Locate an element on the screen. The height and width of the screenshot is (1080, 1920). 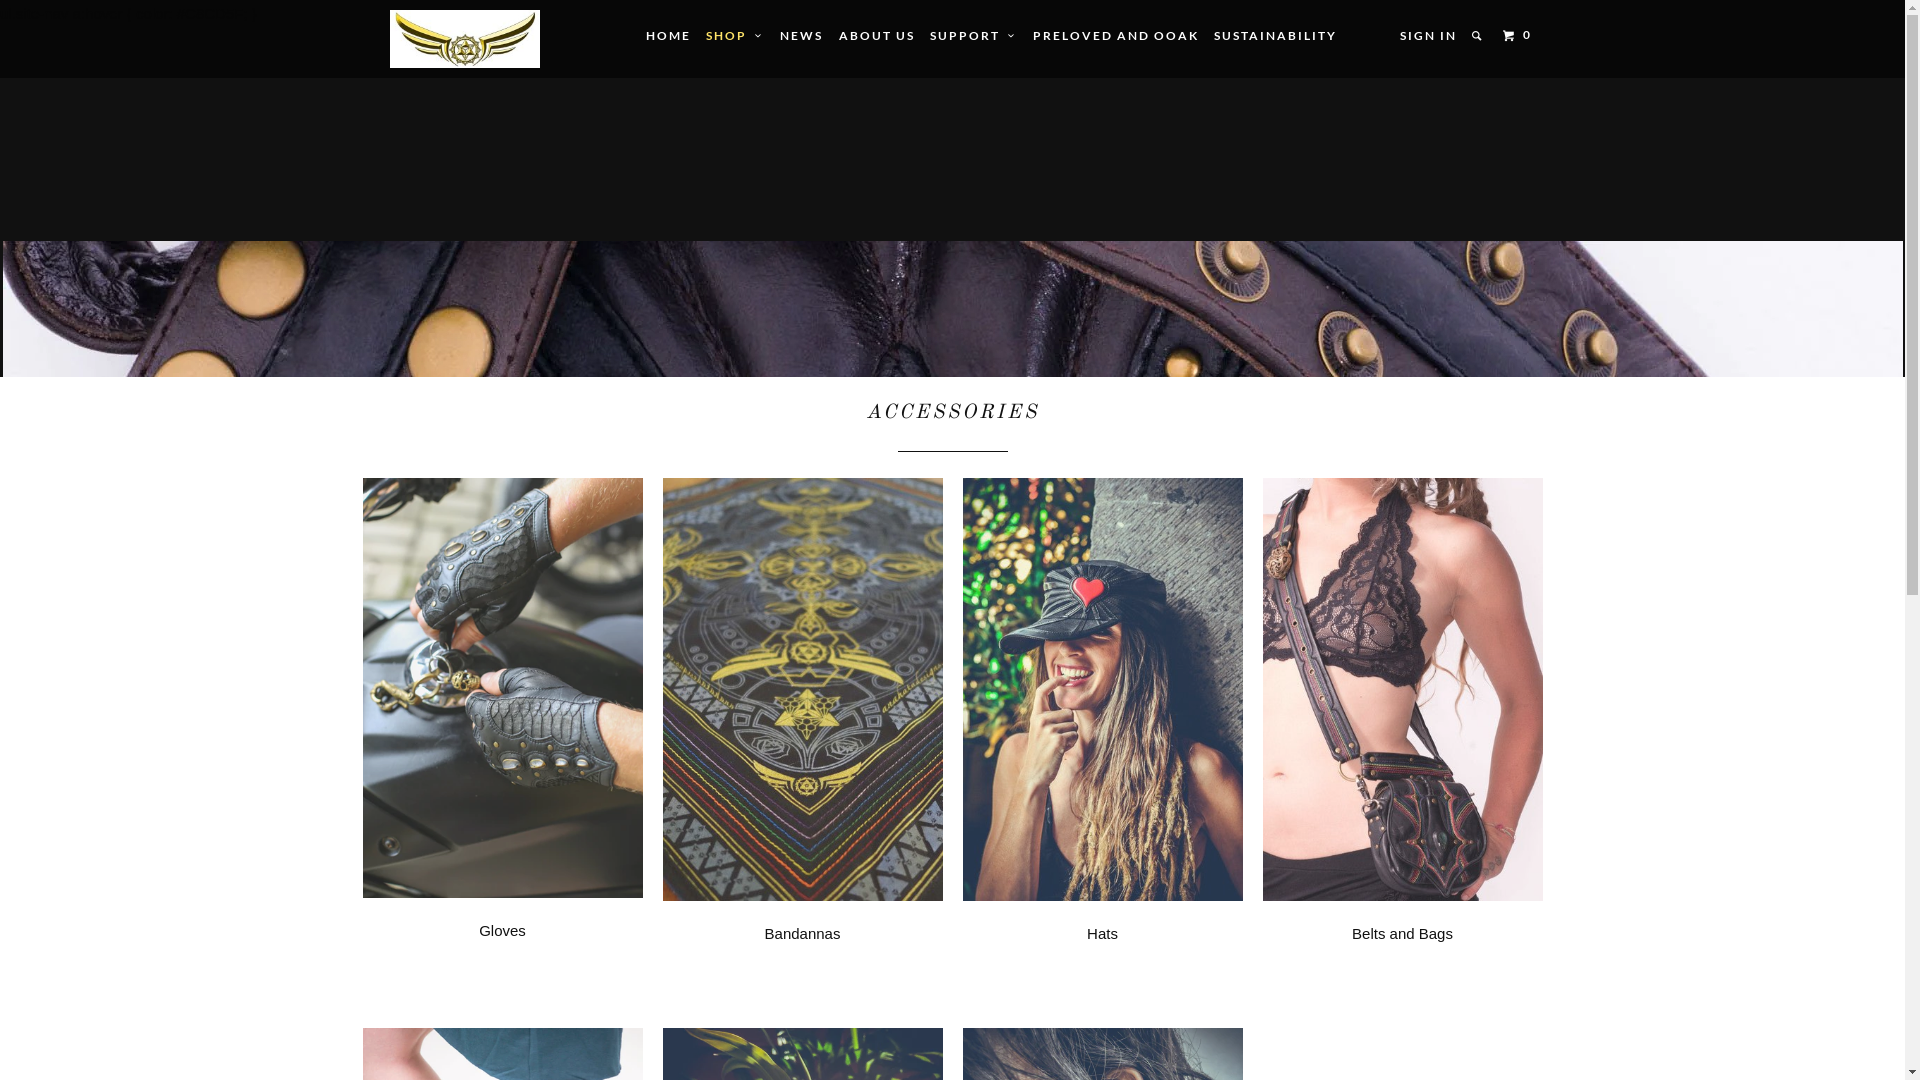
NEWS is located at coordinates (802, 36).